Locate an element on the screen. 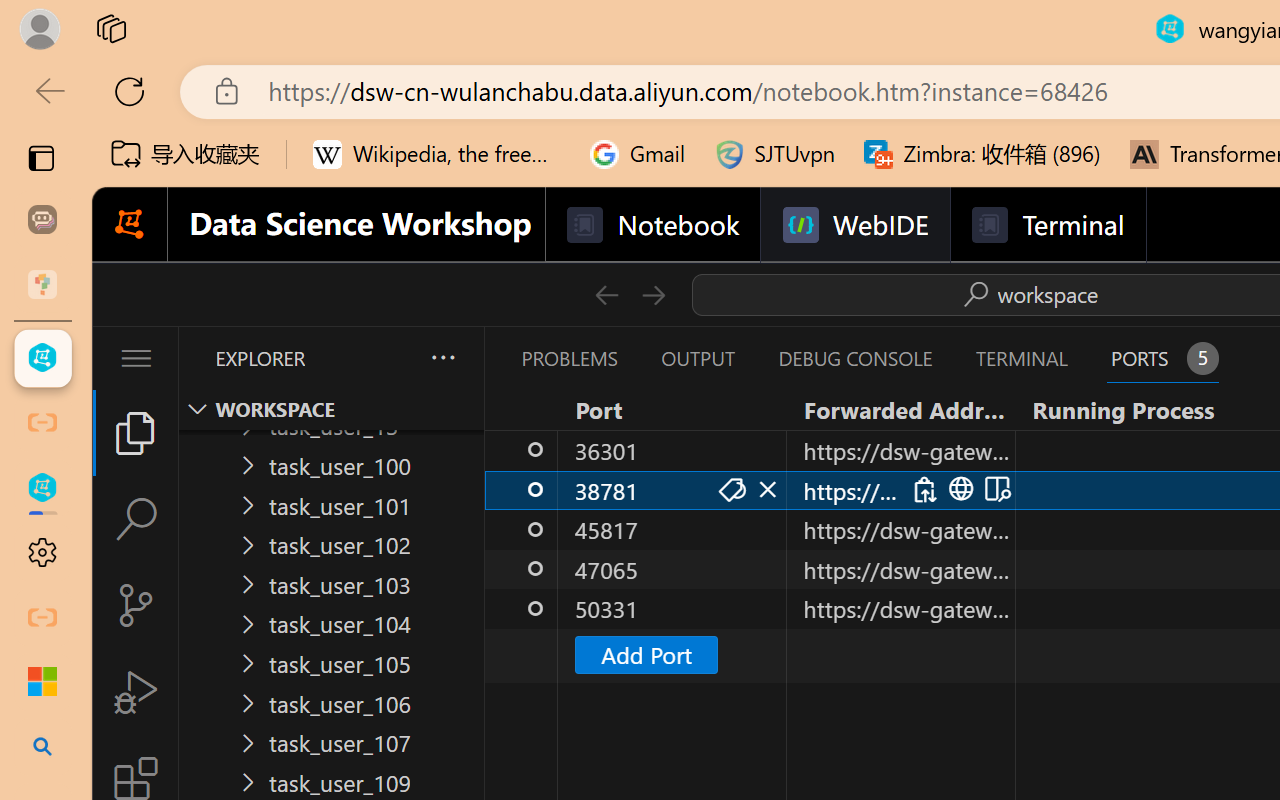 Image resolution: width=1280 pixels, height=800 pixels. Output (Ctrl+Shift+U) is located at coordinates (696, 358).